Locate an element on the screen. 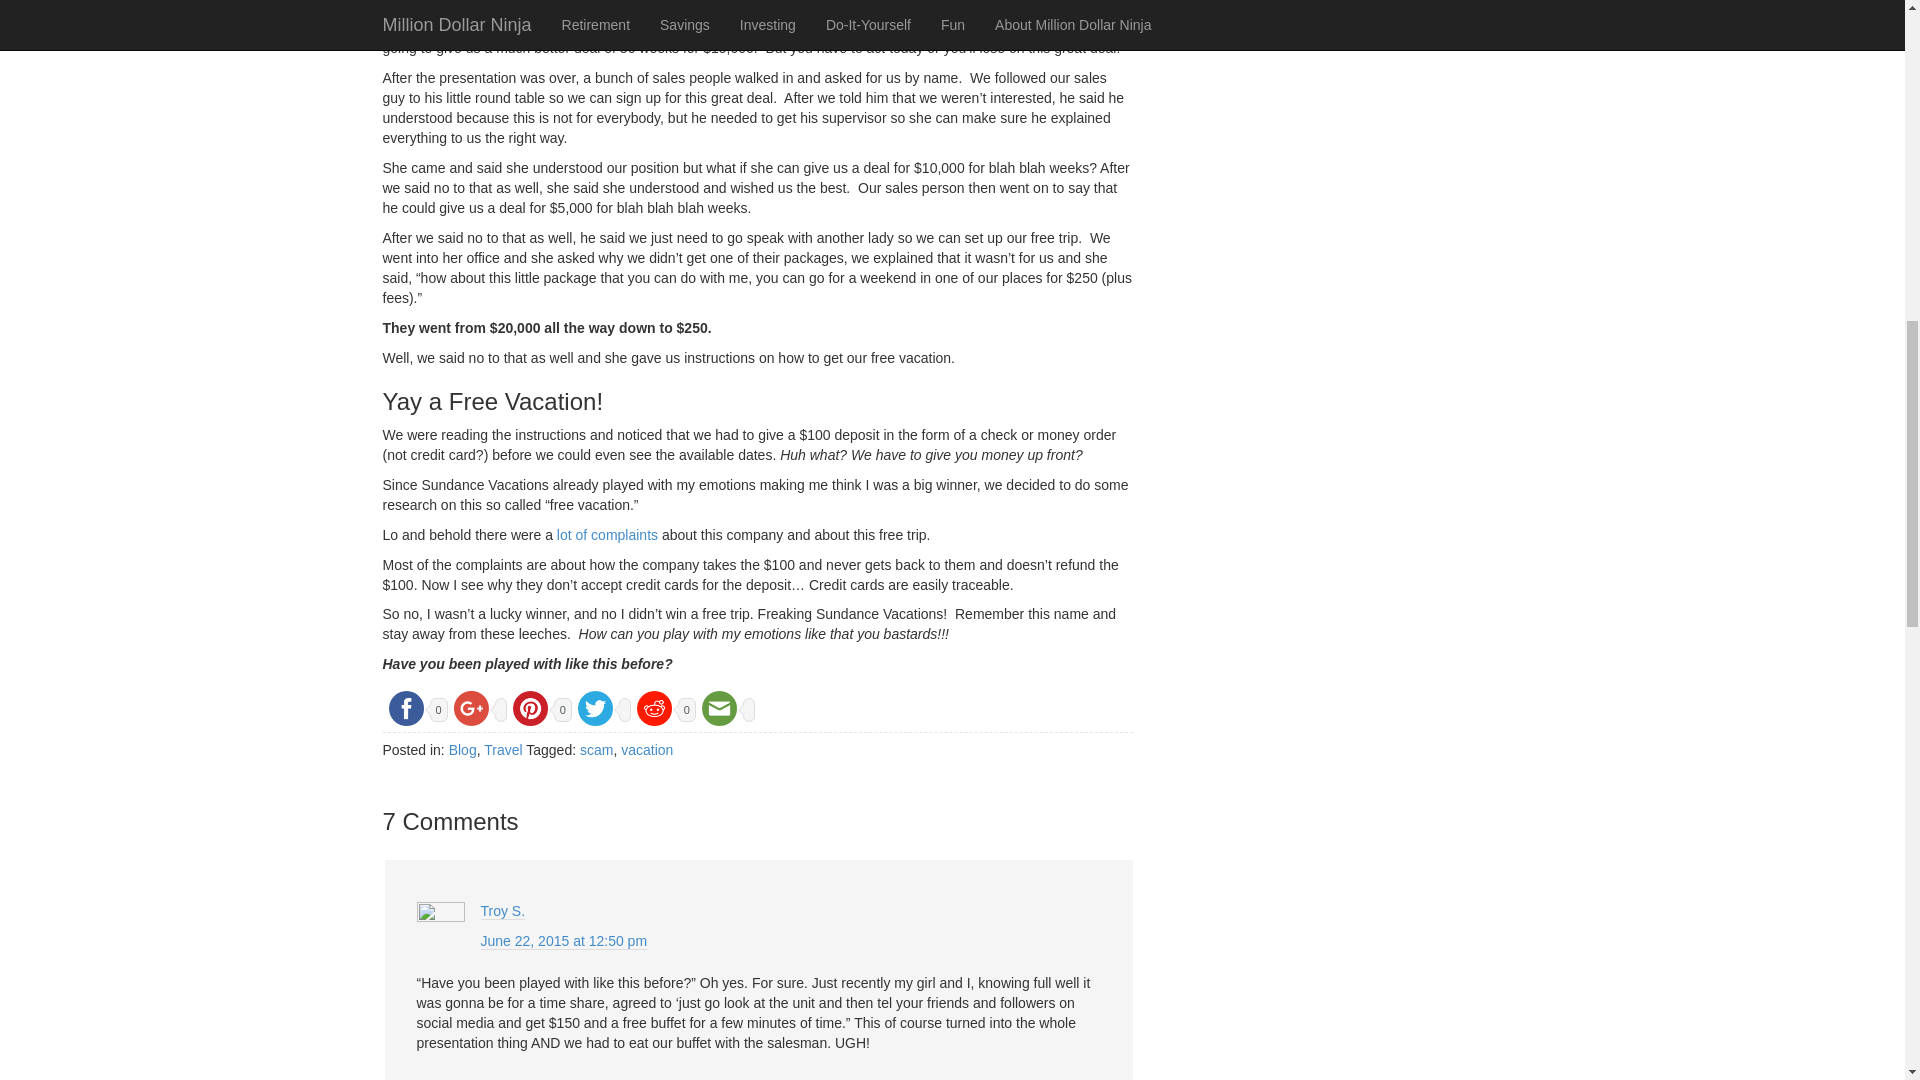 The image size is (1920, 1080). google is located at coordinates (471, 708).